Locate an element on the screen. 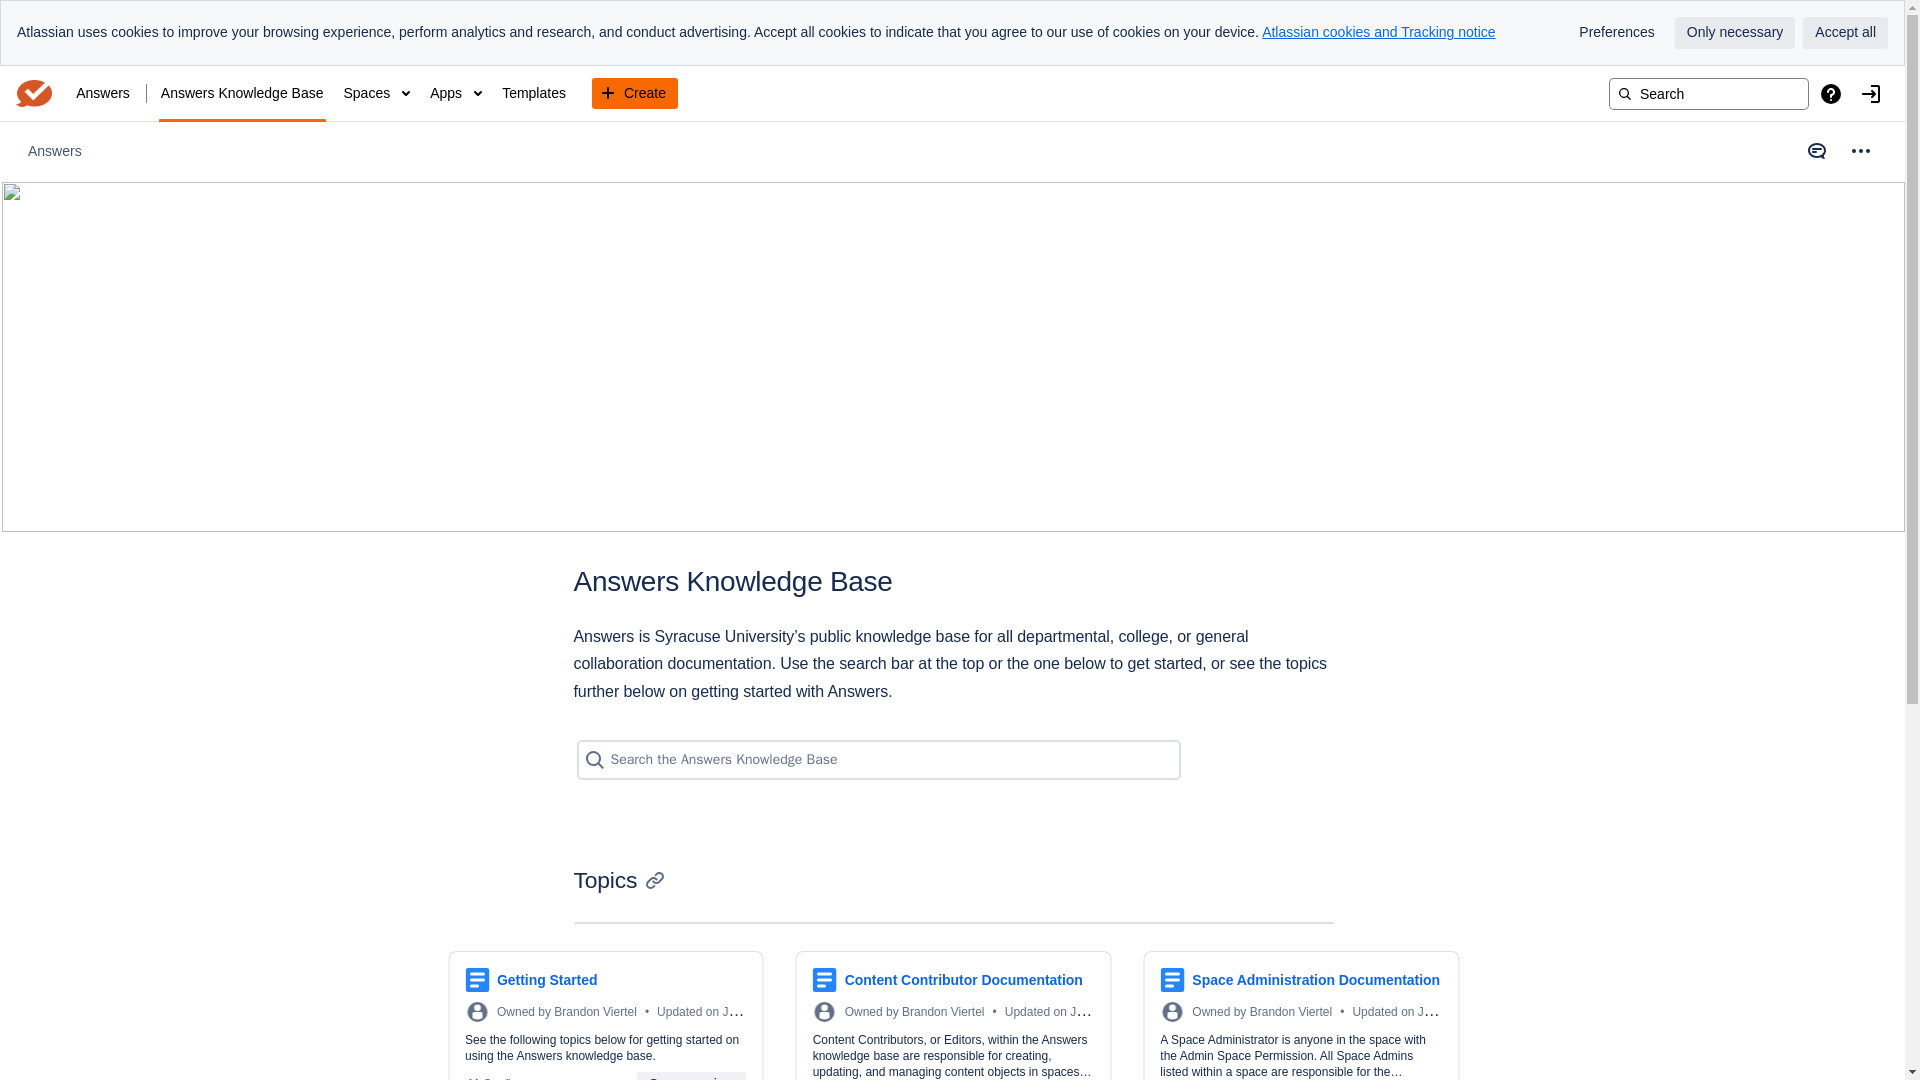 The width and height of the screenshot is (1920, 1080). Templates is located at coordinates (534, 94).